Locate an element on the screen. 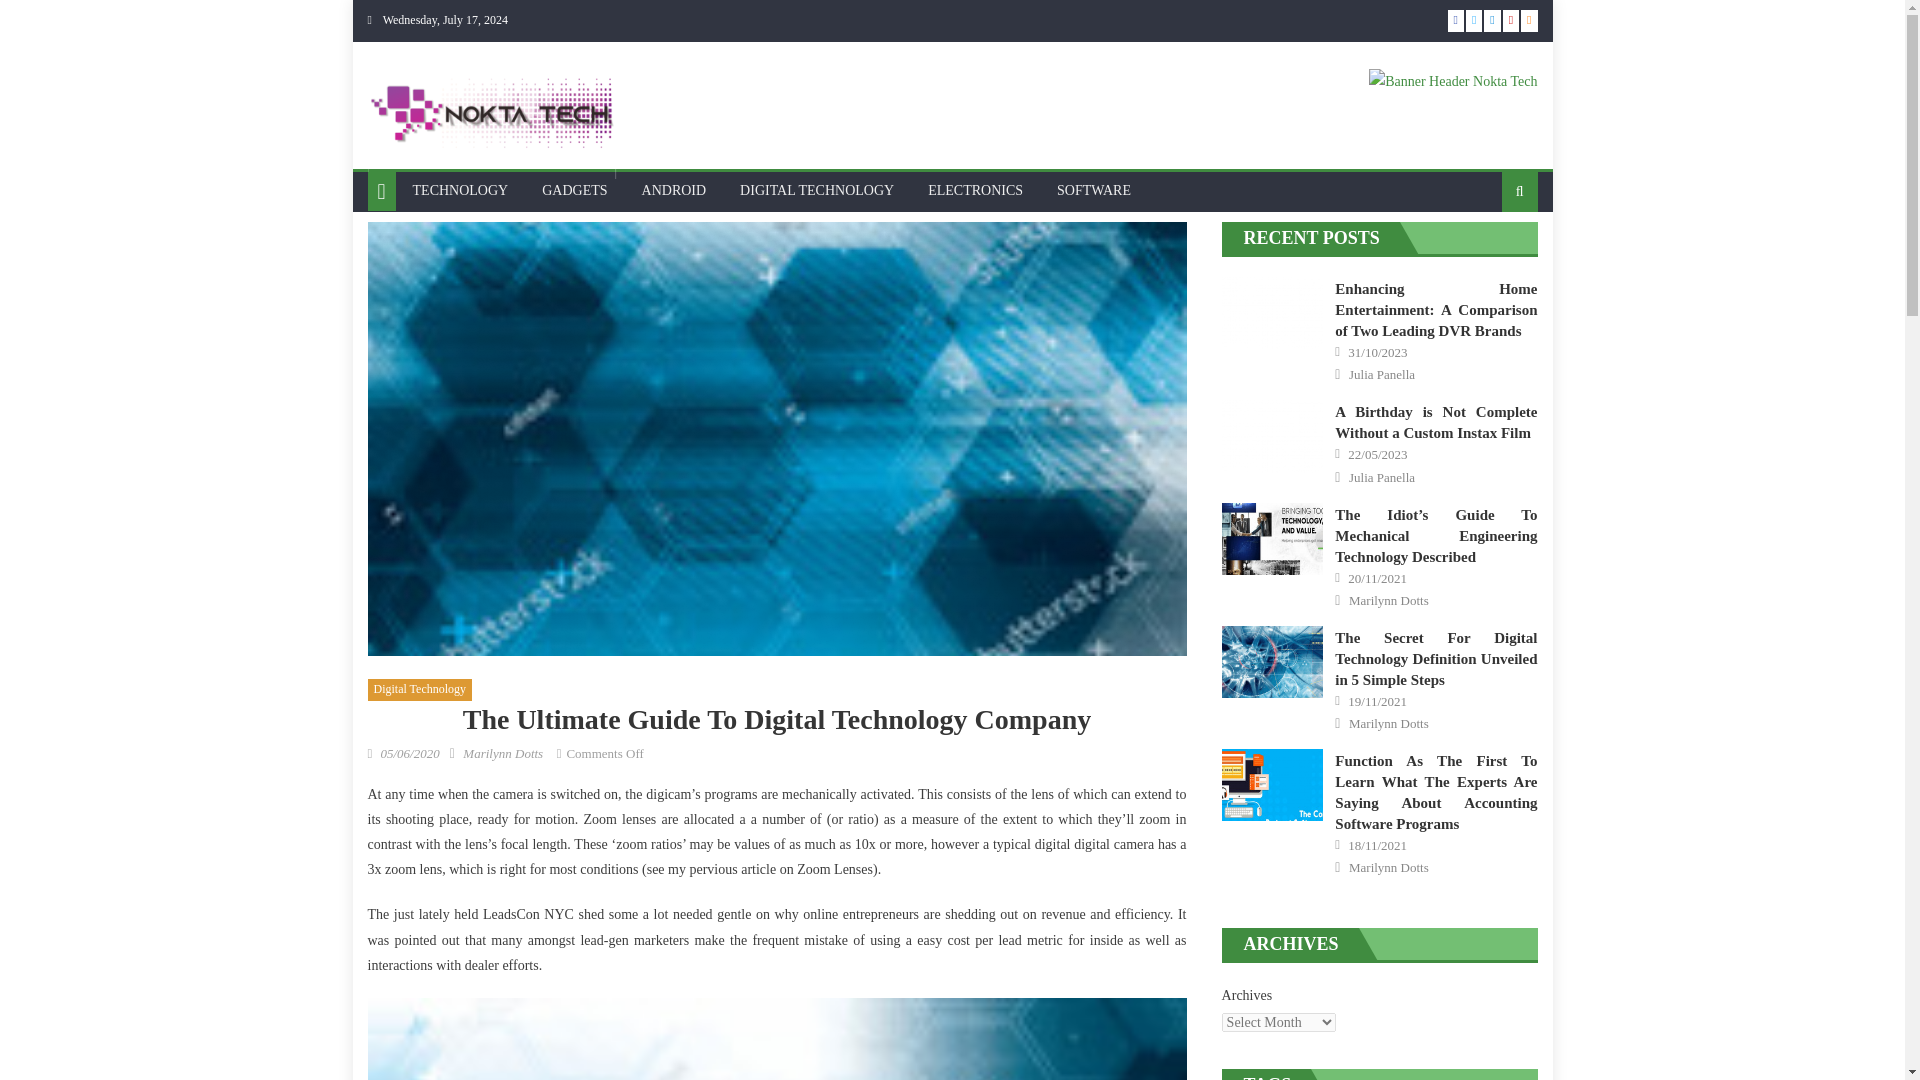 This screenshot has width=1920, height=1080. Digital Technology is located at coordinates (420, 690).